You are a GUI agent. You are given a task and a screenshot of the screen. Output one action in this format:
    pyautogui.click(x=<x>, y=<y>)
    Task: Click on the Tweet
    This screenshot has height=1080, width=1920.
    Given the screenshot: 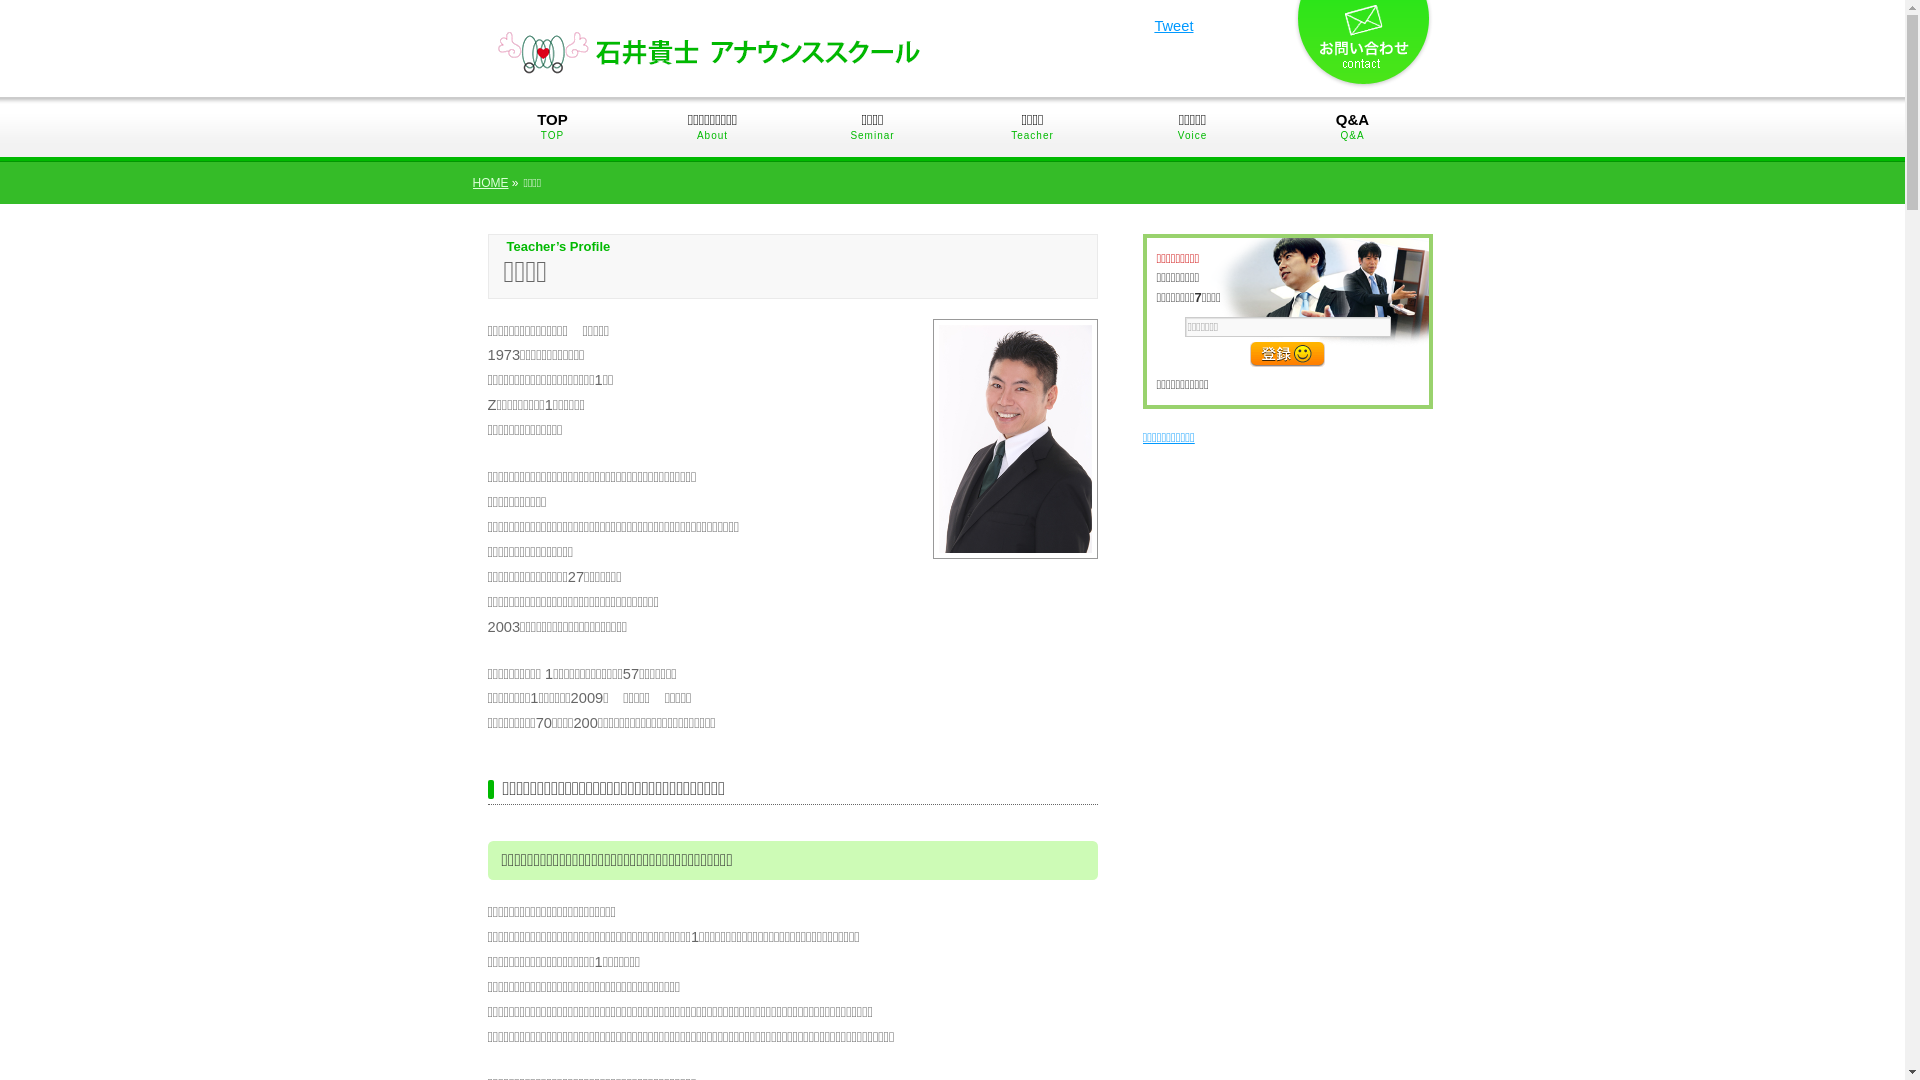 What is the action you would take?
    pyautogui.click(x=1174, y=26)
    